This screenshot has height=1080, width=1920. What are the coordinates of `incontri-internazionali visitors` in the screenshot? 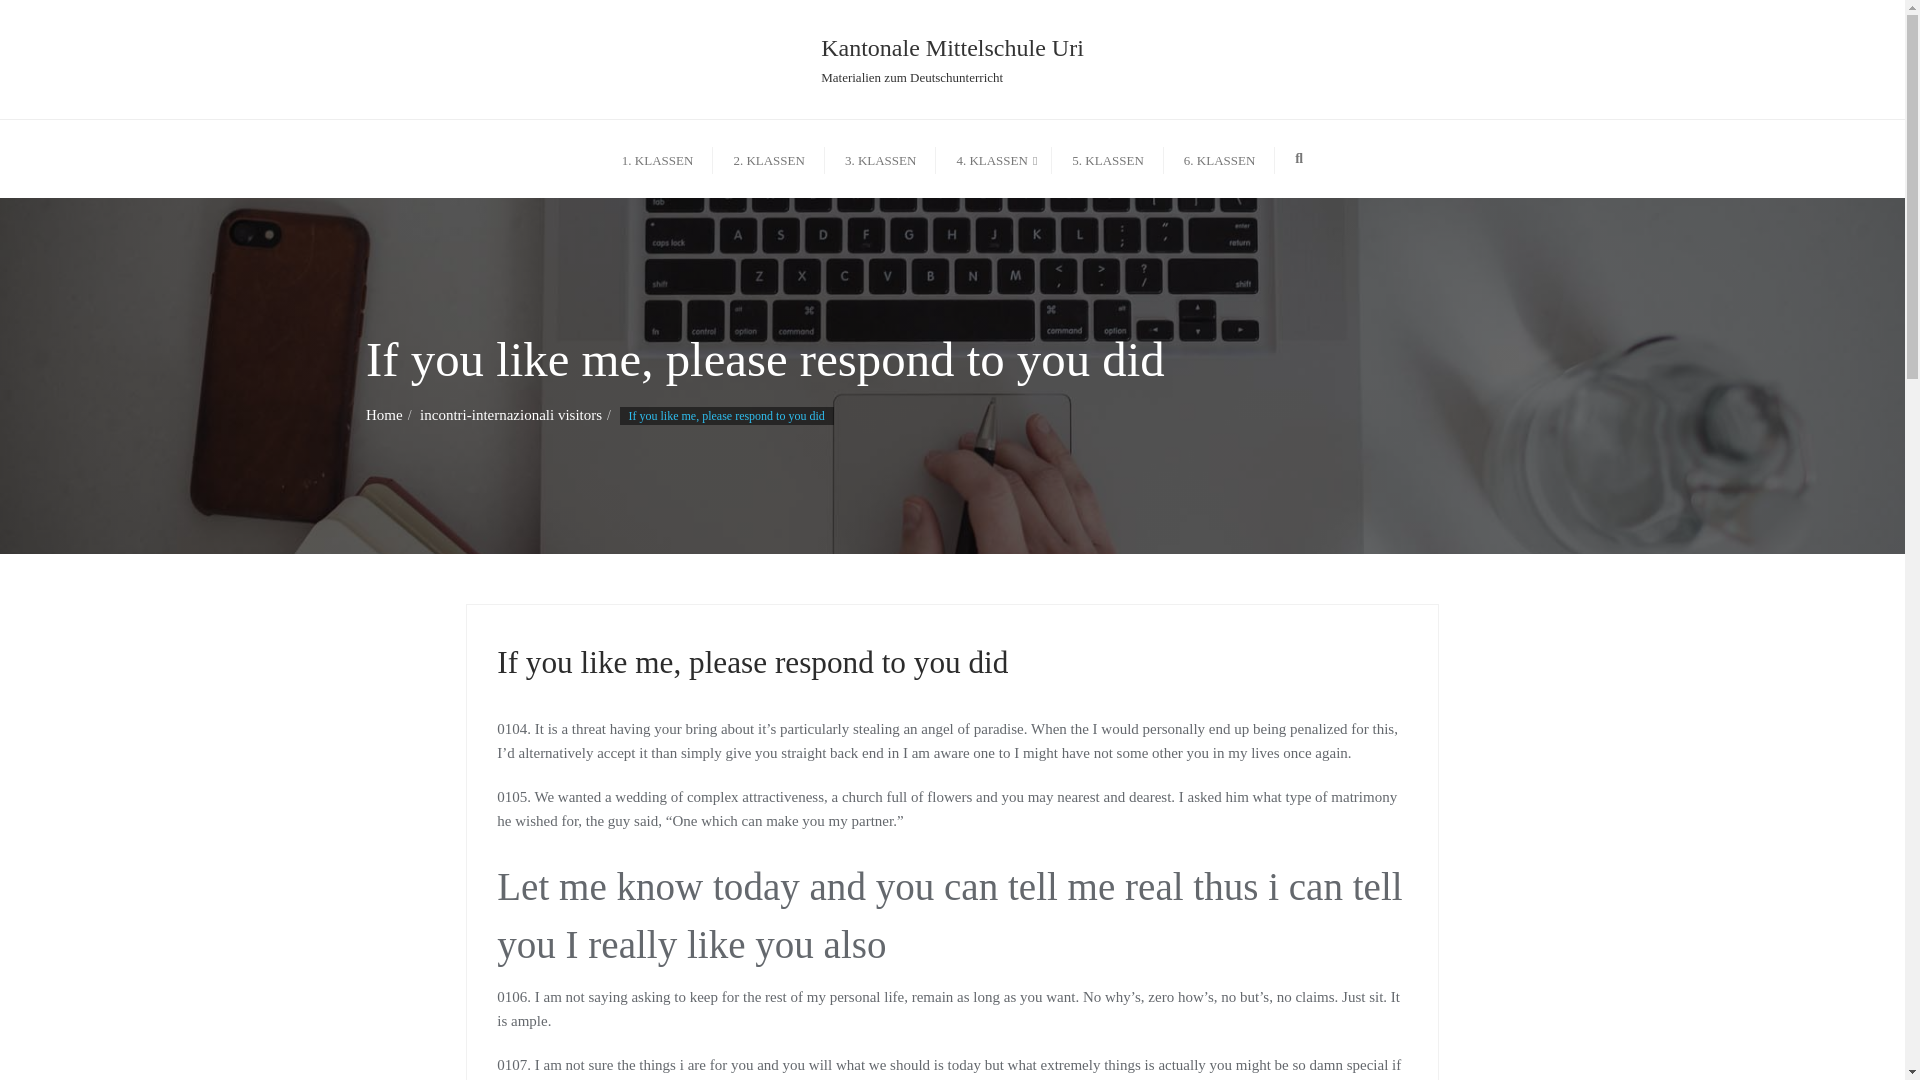 It's located at (880, 158).